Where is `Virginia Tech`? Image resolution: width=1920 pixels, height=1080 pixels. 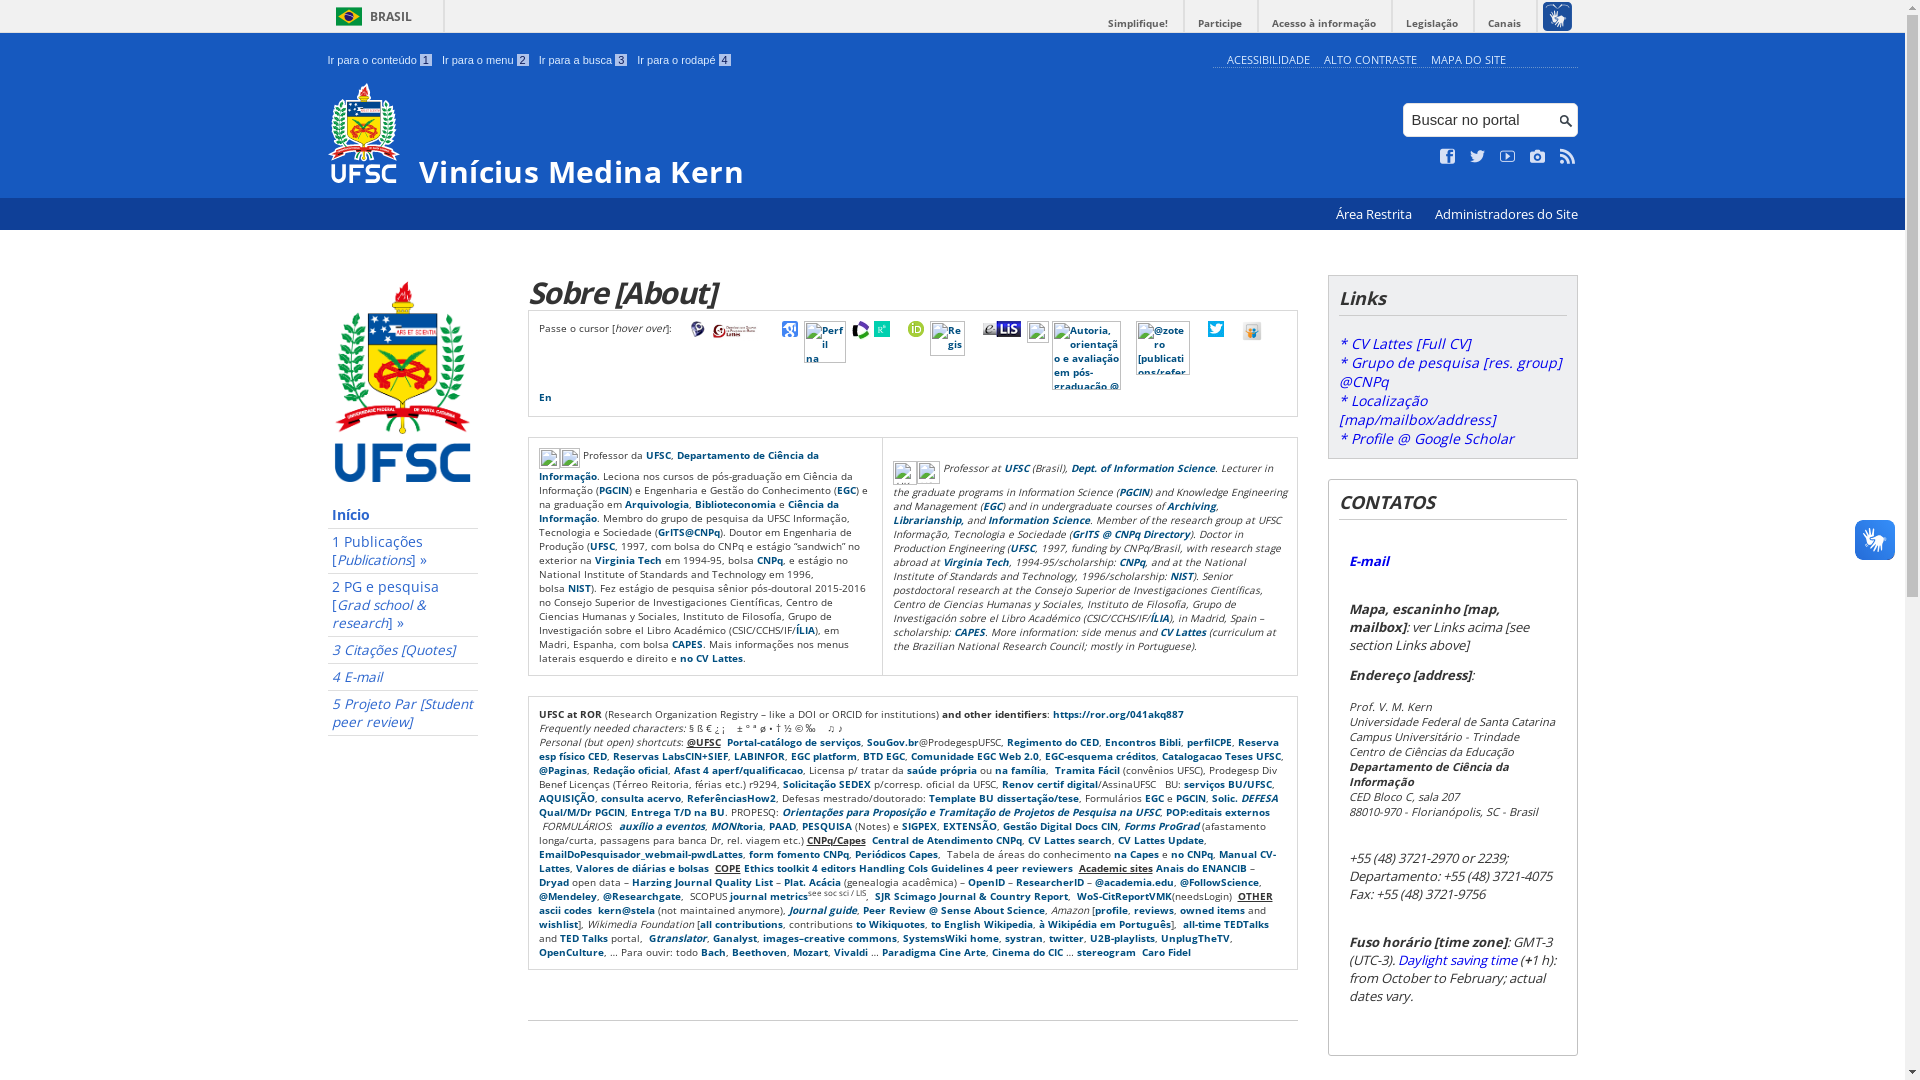 Virginia Tech is located at coordinates (628, 560).